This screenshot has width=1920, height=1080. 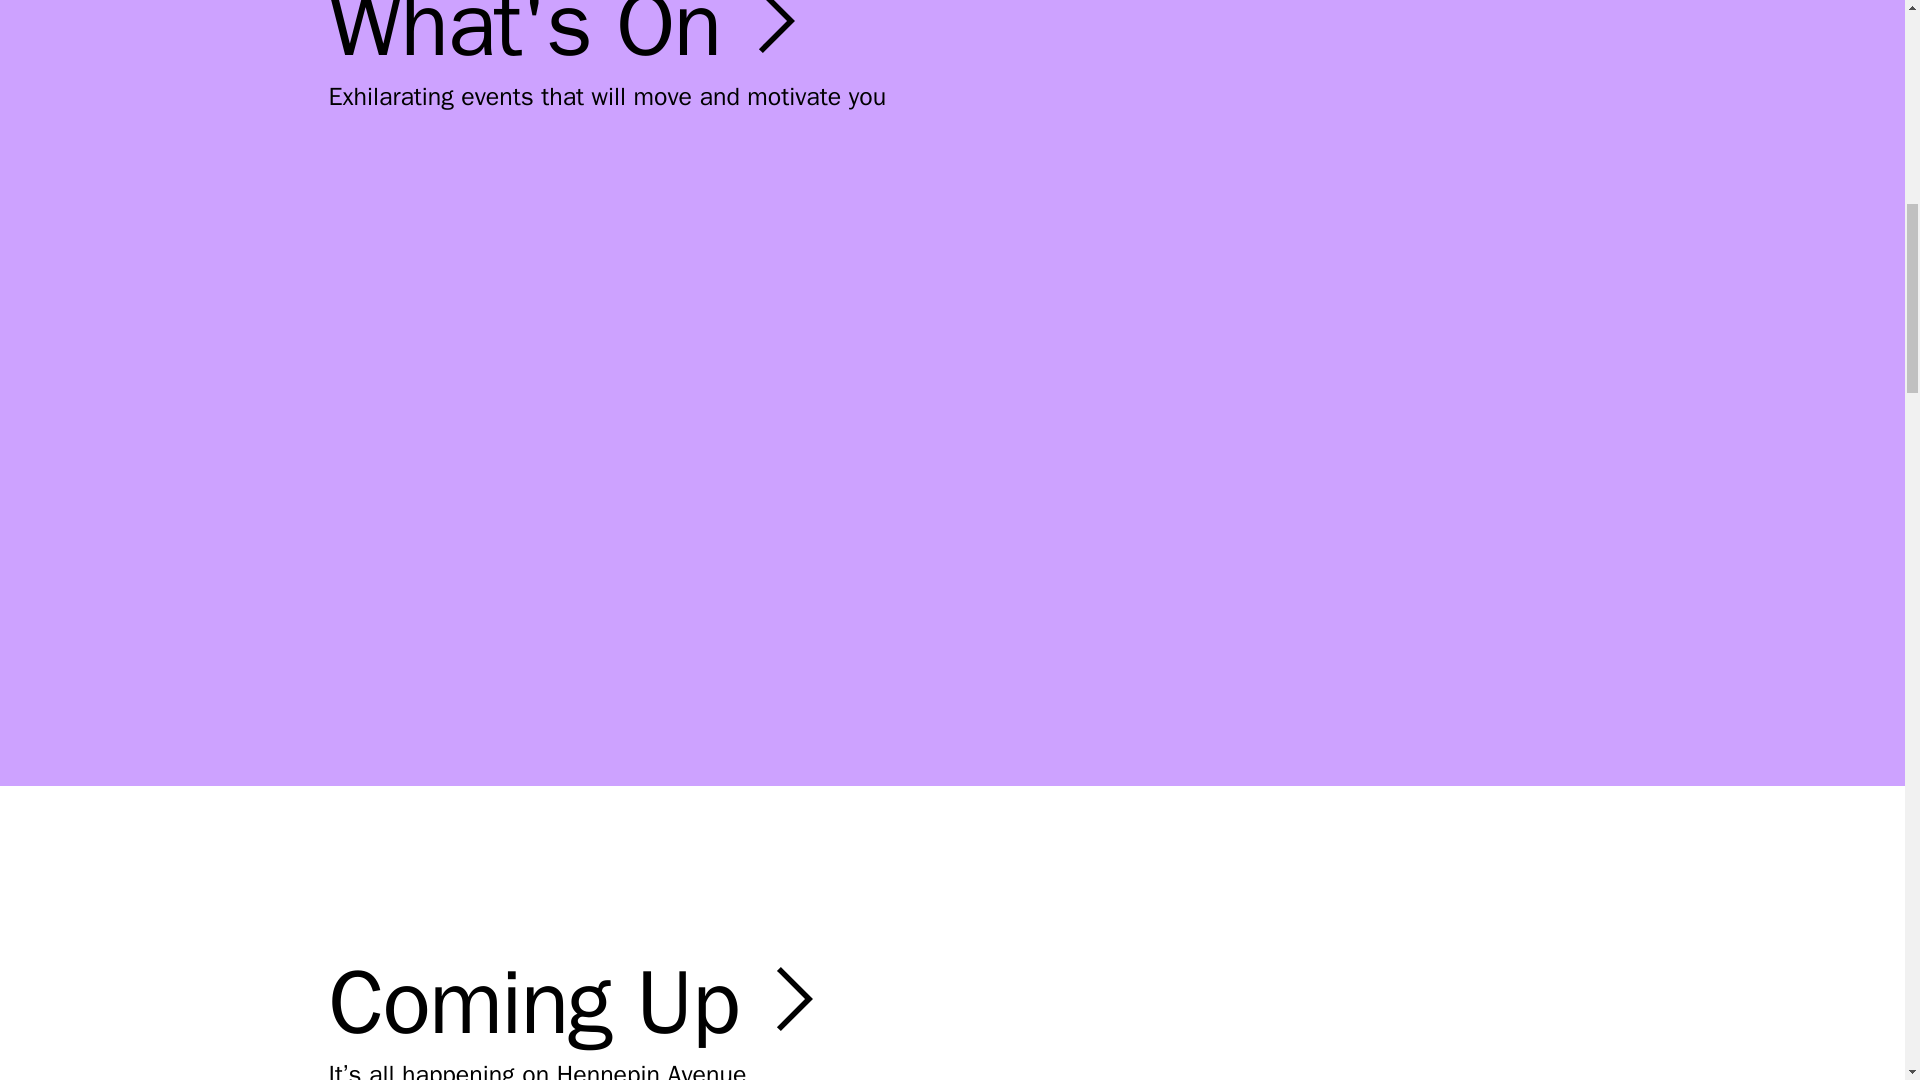 I want to click on Coming Up, so click(x=574, y=1002).